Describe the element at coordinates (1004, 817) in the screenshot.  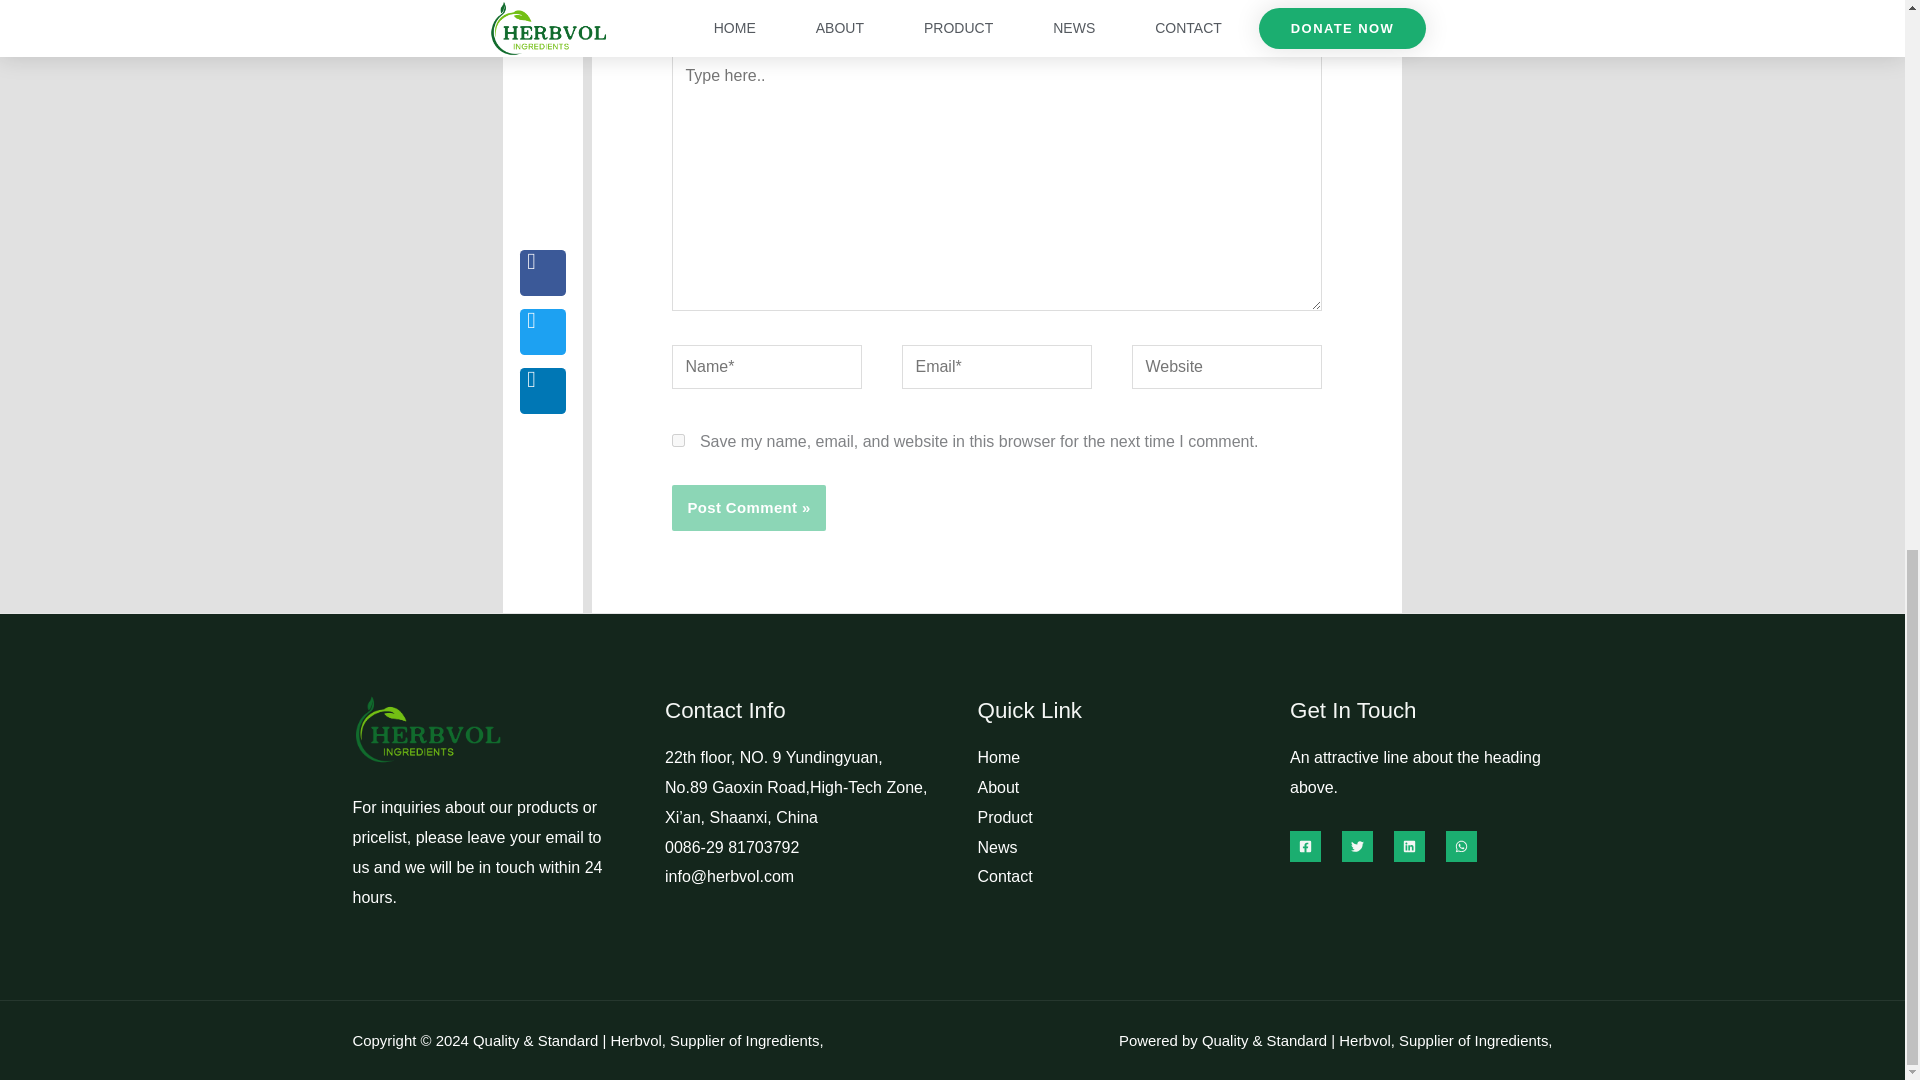
I see `Product` at that location.